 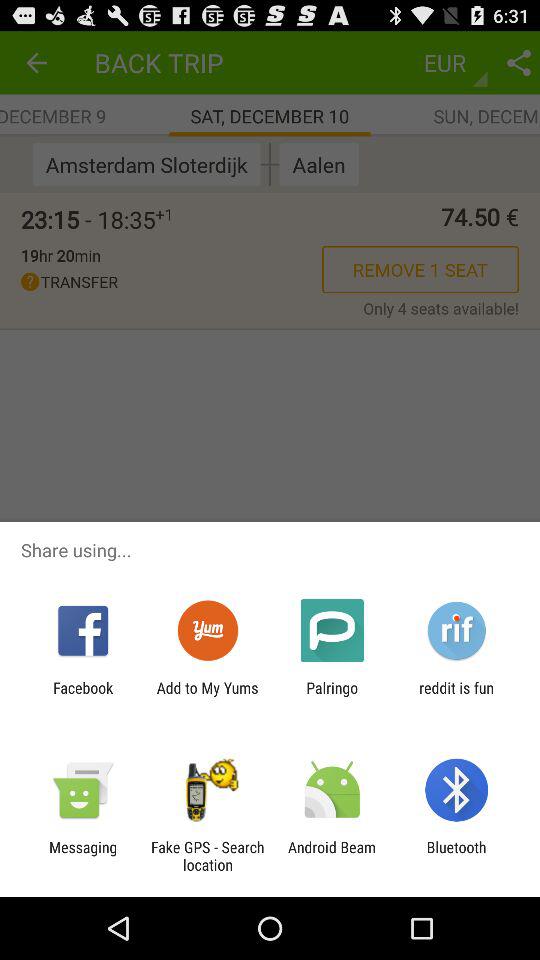 What do you see at coordinates (83, 696) in the screenshot?
I see `launch facebook item` at bounding box center [83, 696].